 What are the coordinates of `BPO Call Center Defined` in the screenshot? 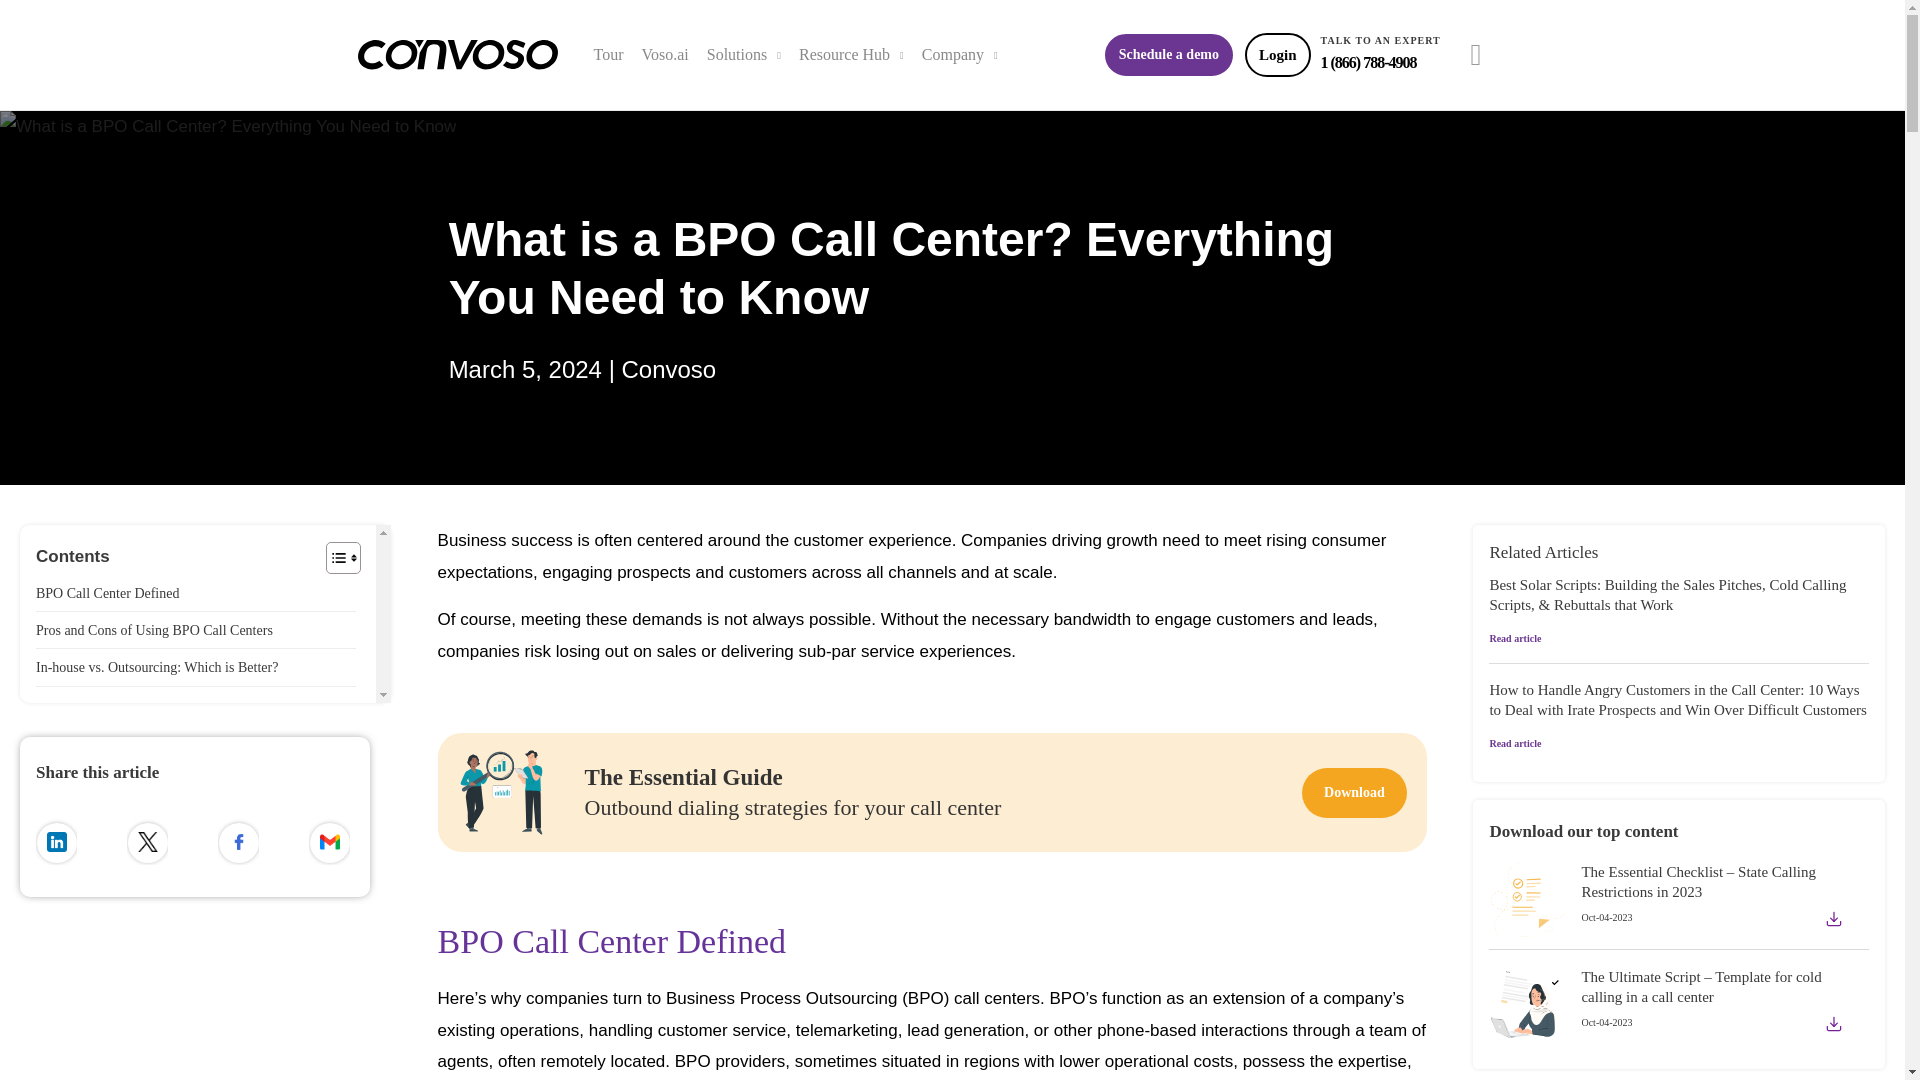 It's located at (107, 593).